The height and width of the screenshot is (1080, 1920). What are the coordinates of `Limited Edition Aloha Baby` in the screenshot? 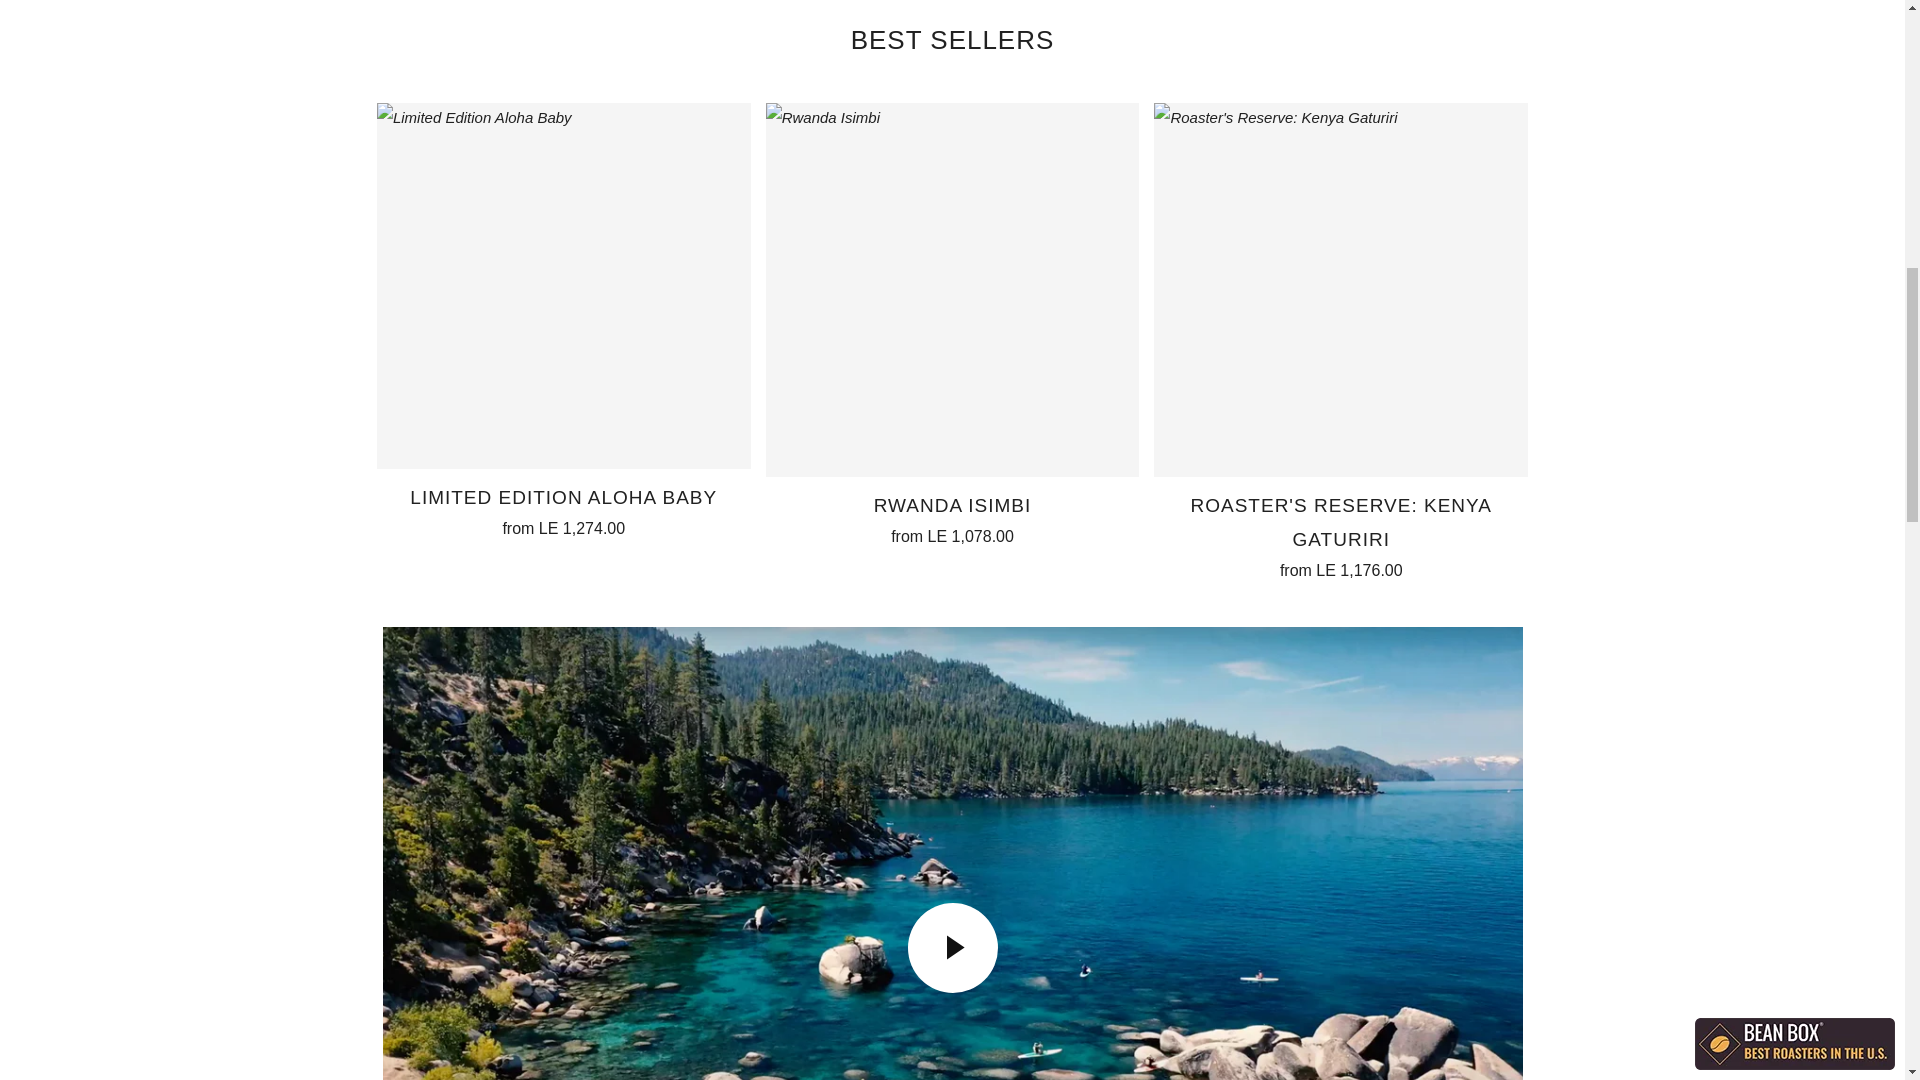 It's located at (563, 508).